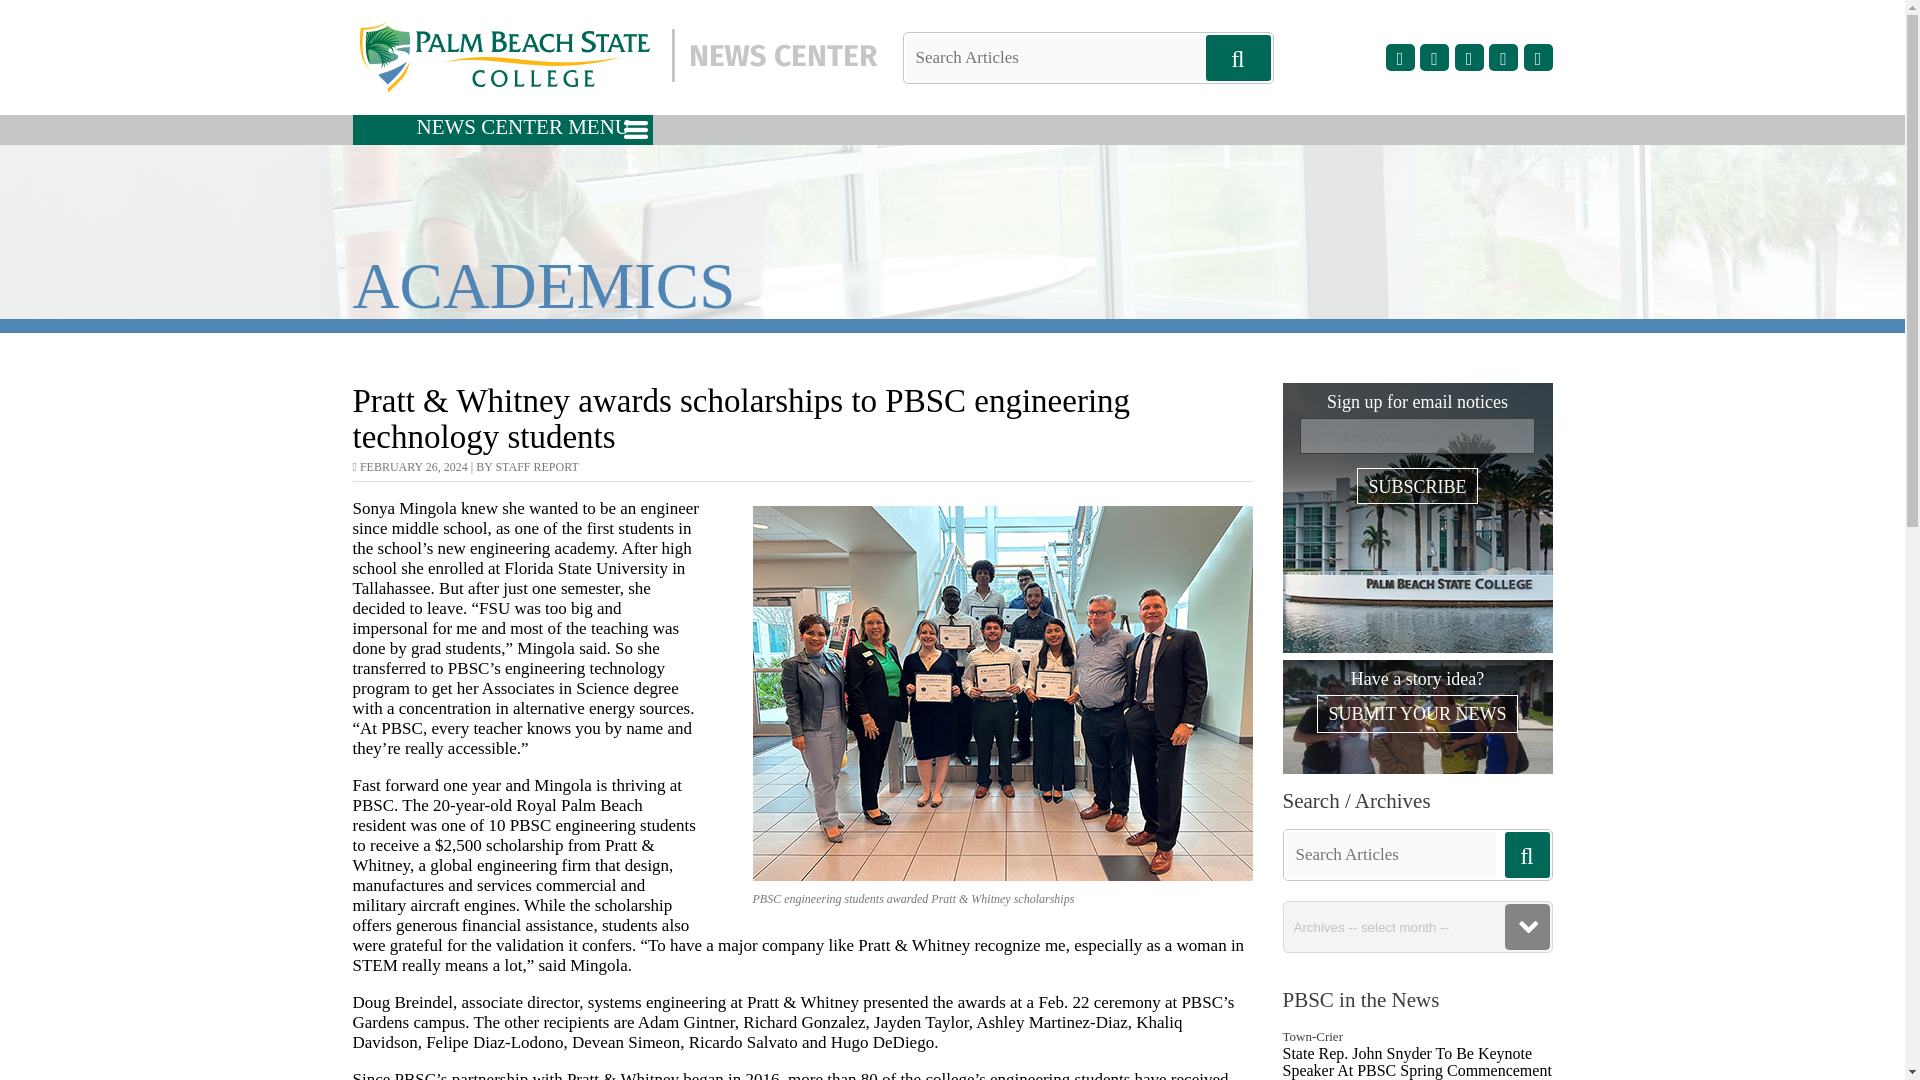 The height and width of the screenshot is (1080, 1920). What do you see at coordinates (1416, 486) in the screenshot?
I see `Subscribe` at bounding box center [1416, 486].